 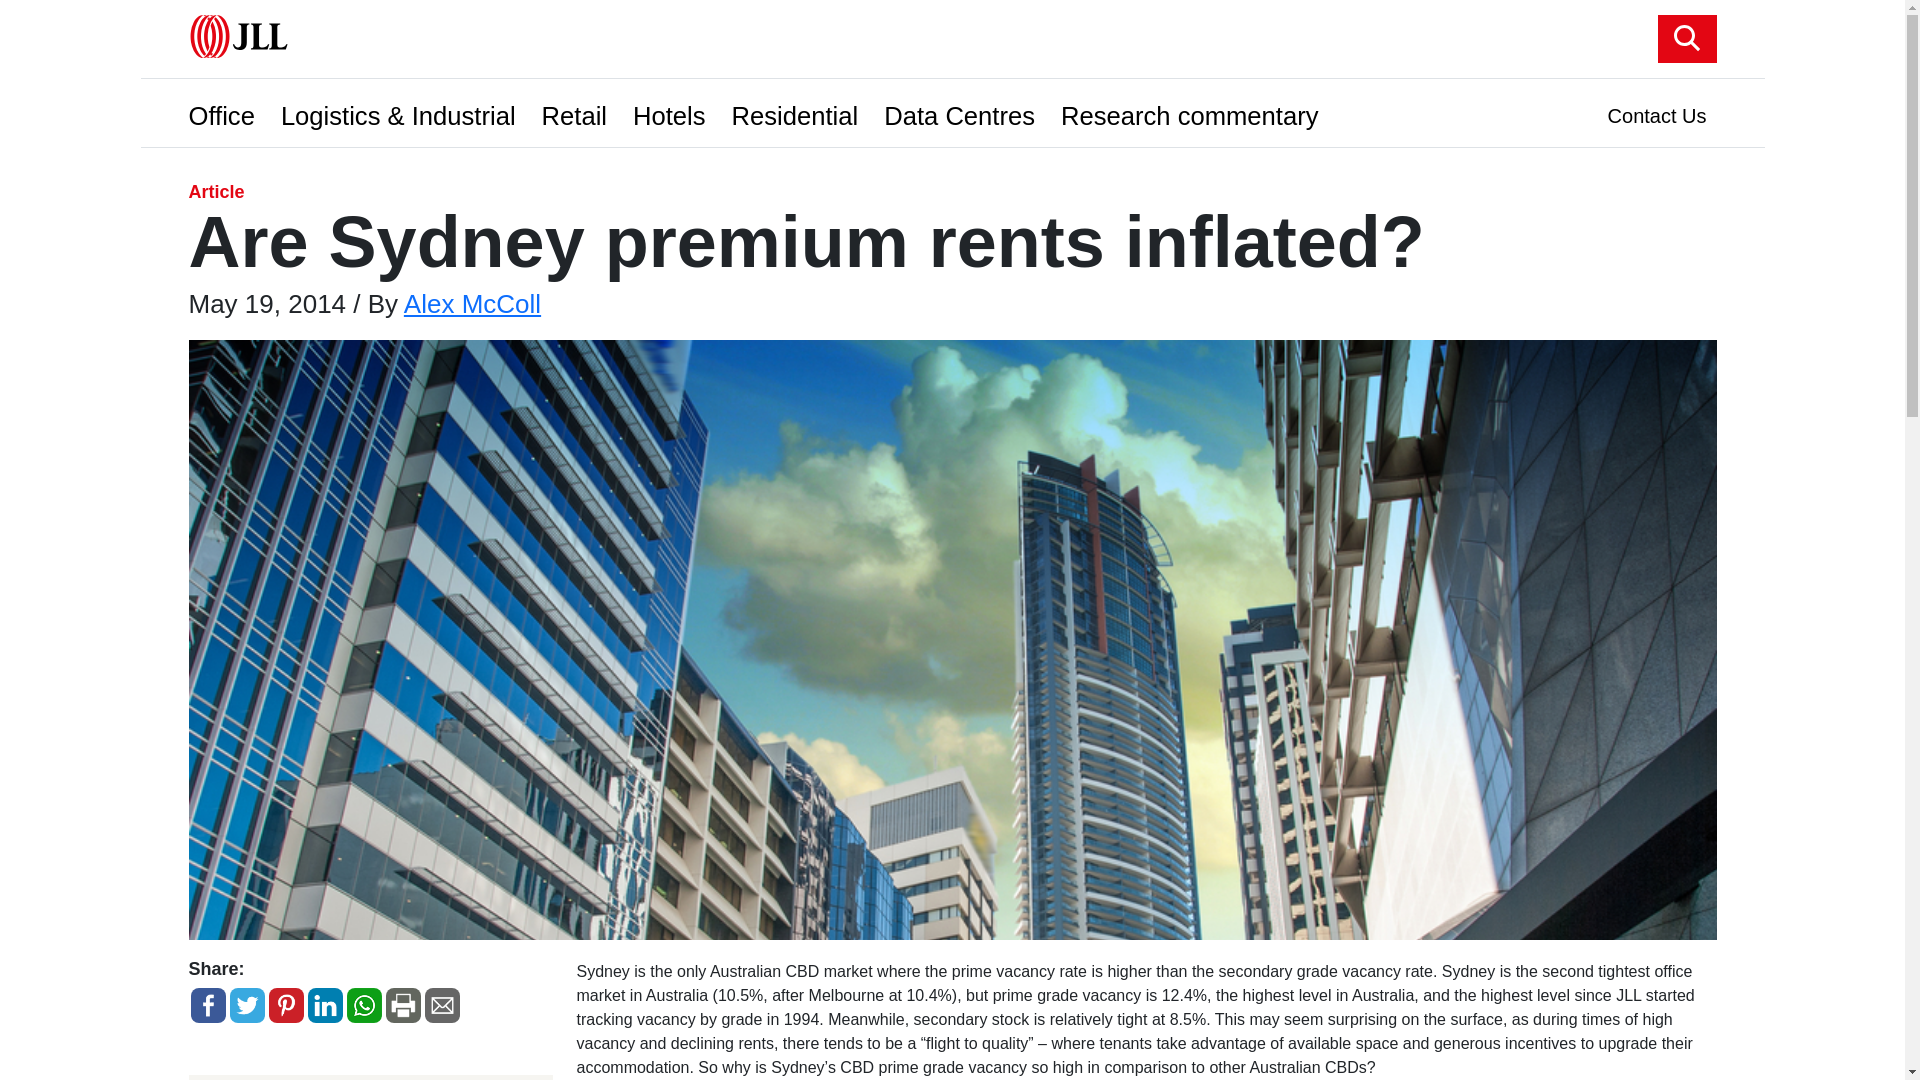 What do you see at coordinates (1194, 110) in the screenshot?
I see `Research commentary` at bounding box center [1194, 110].